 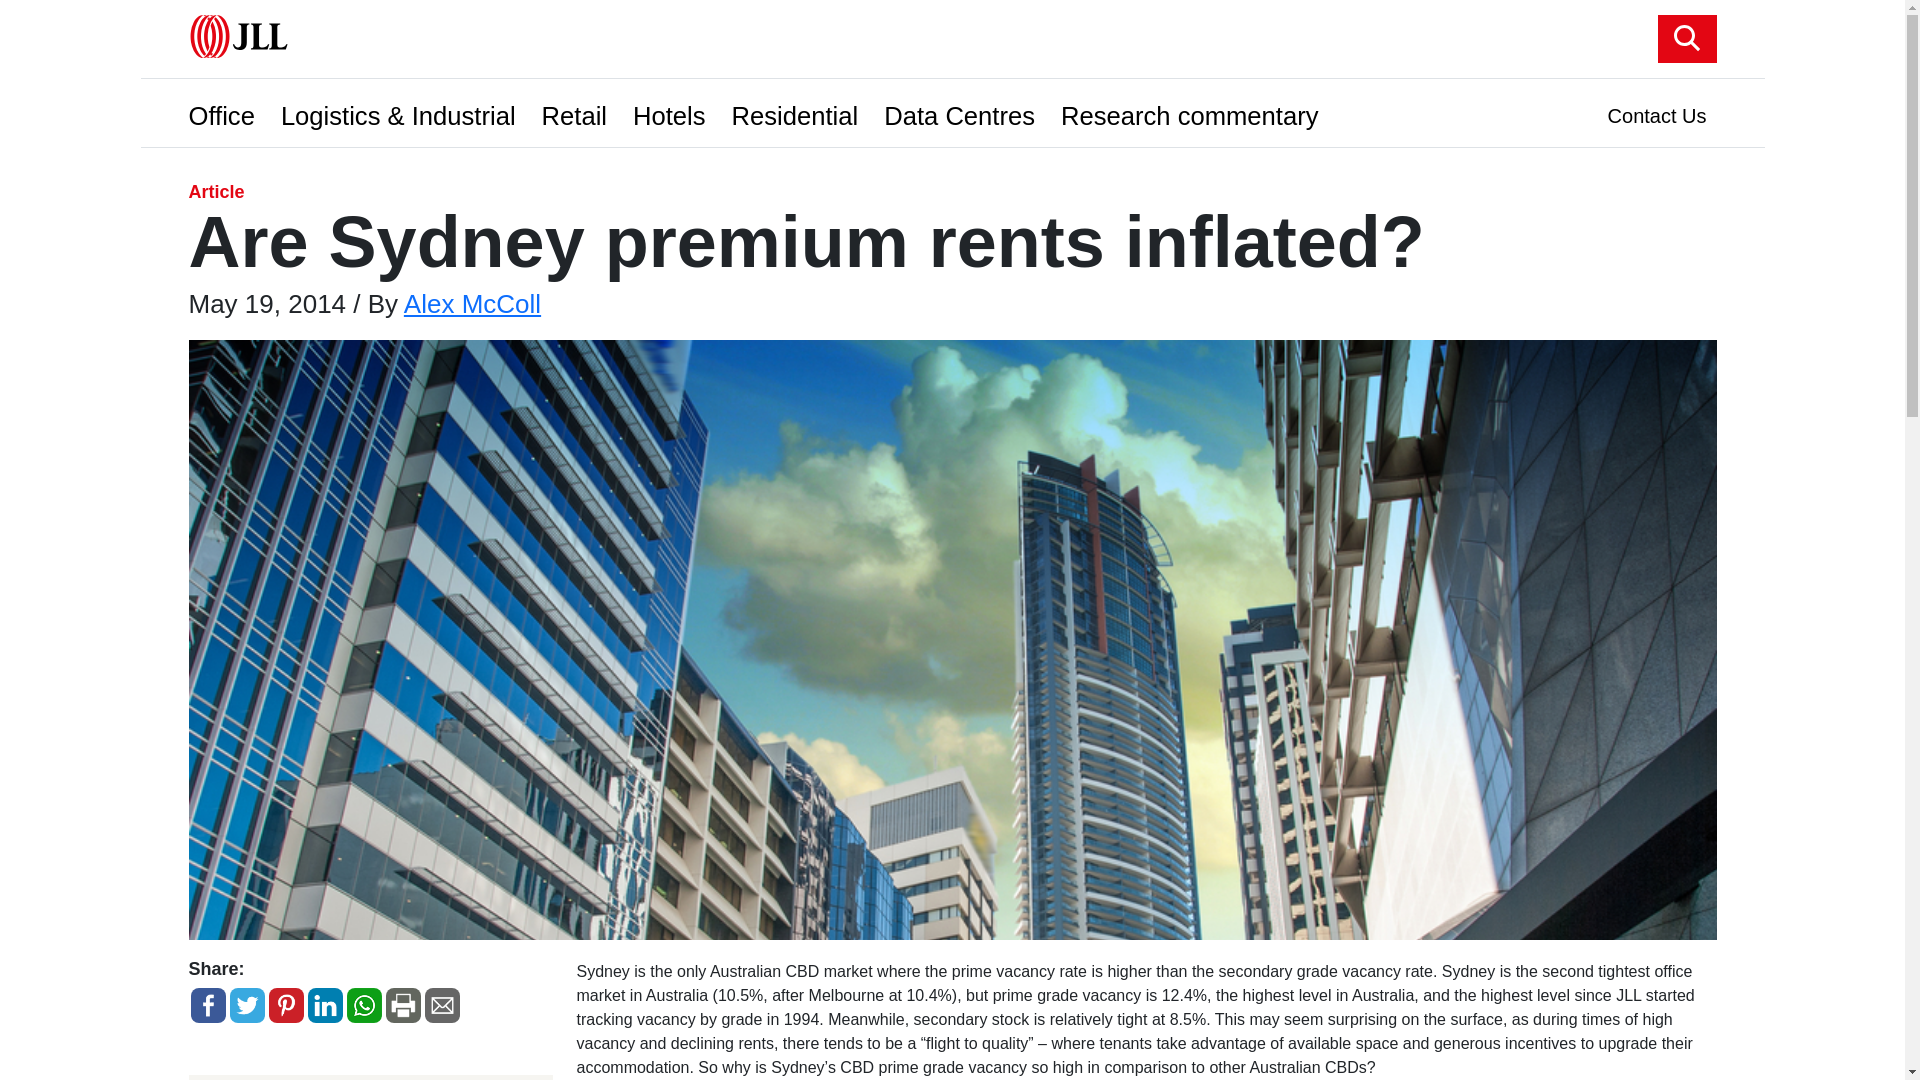 What do you see at coordinates (1194, 110) in the screenshot?
I see `Research commentary` at bounding box center [1194, 110].